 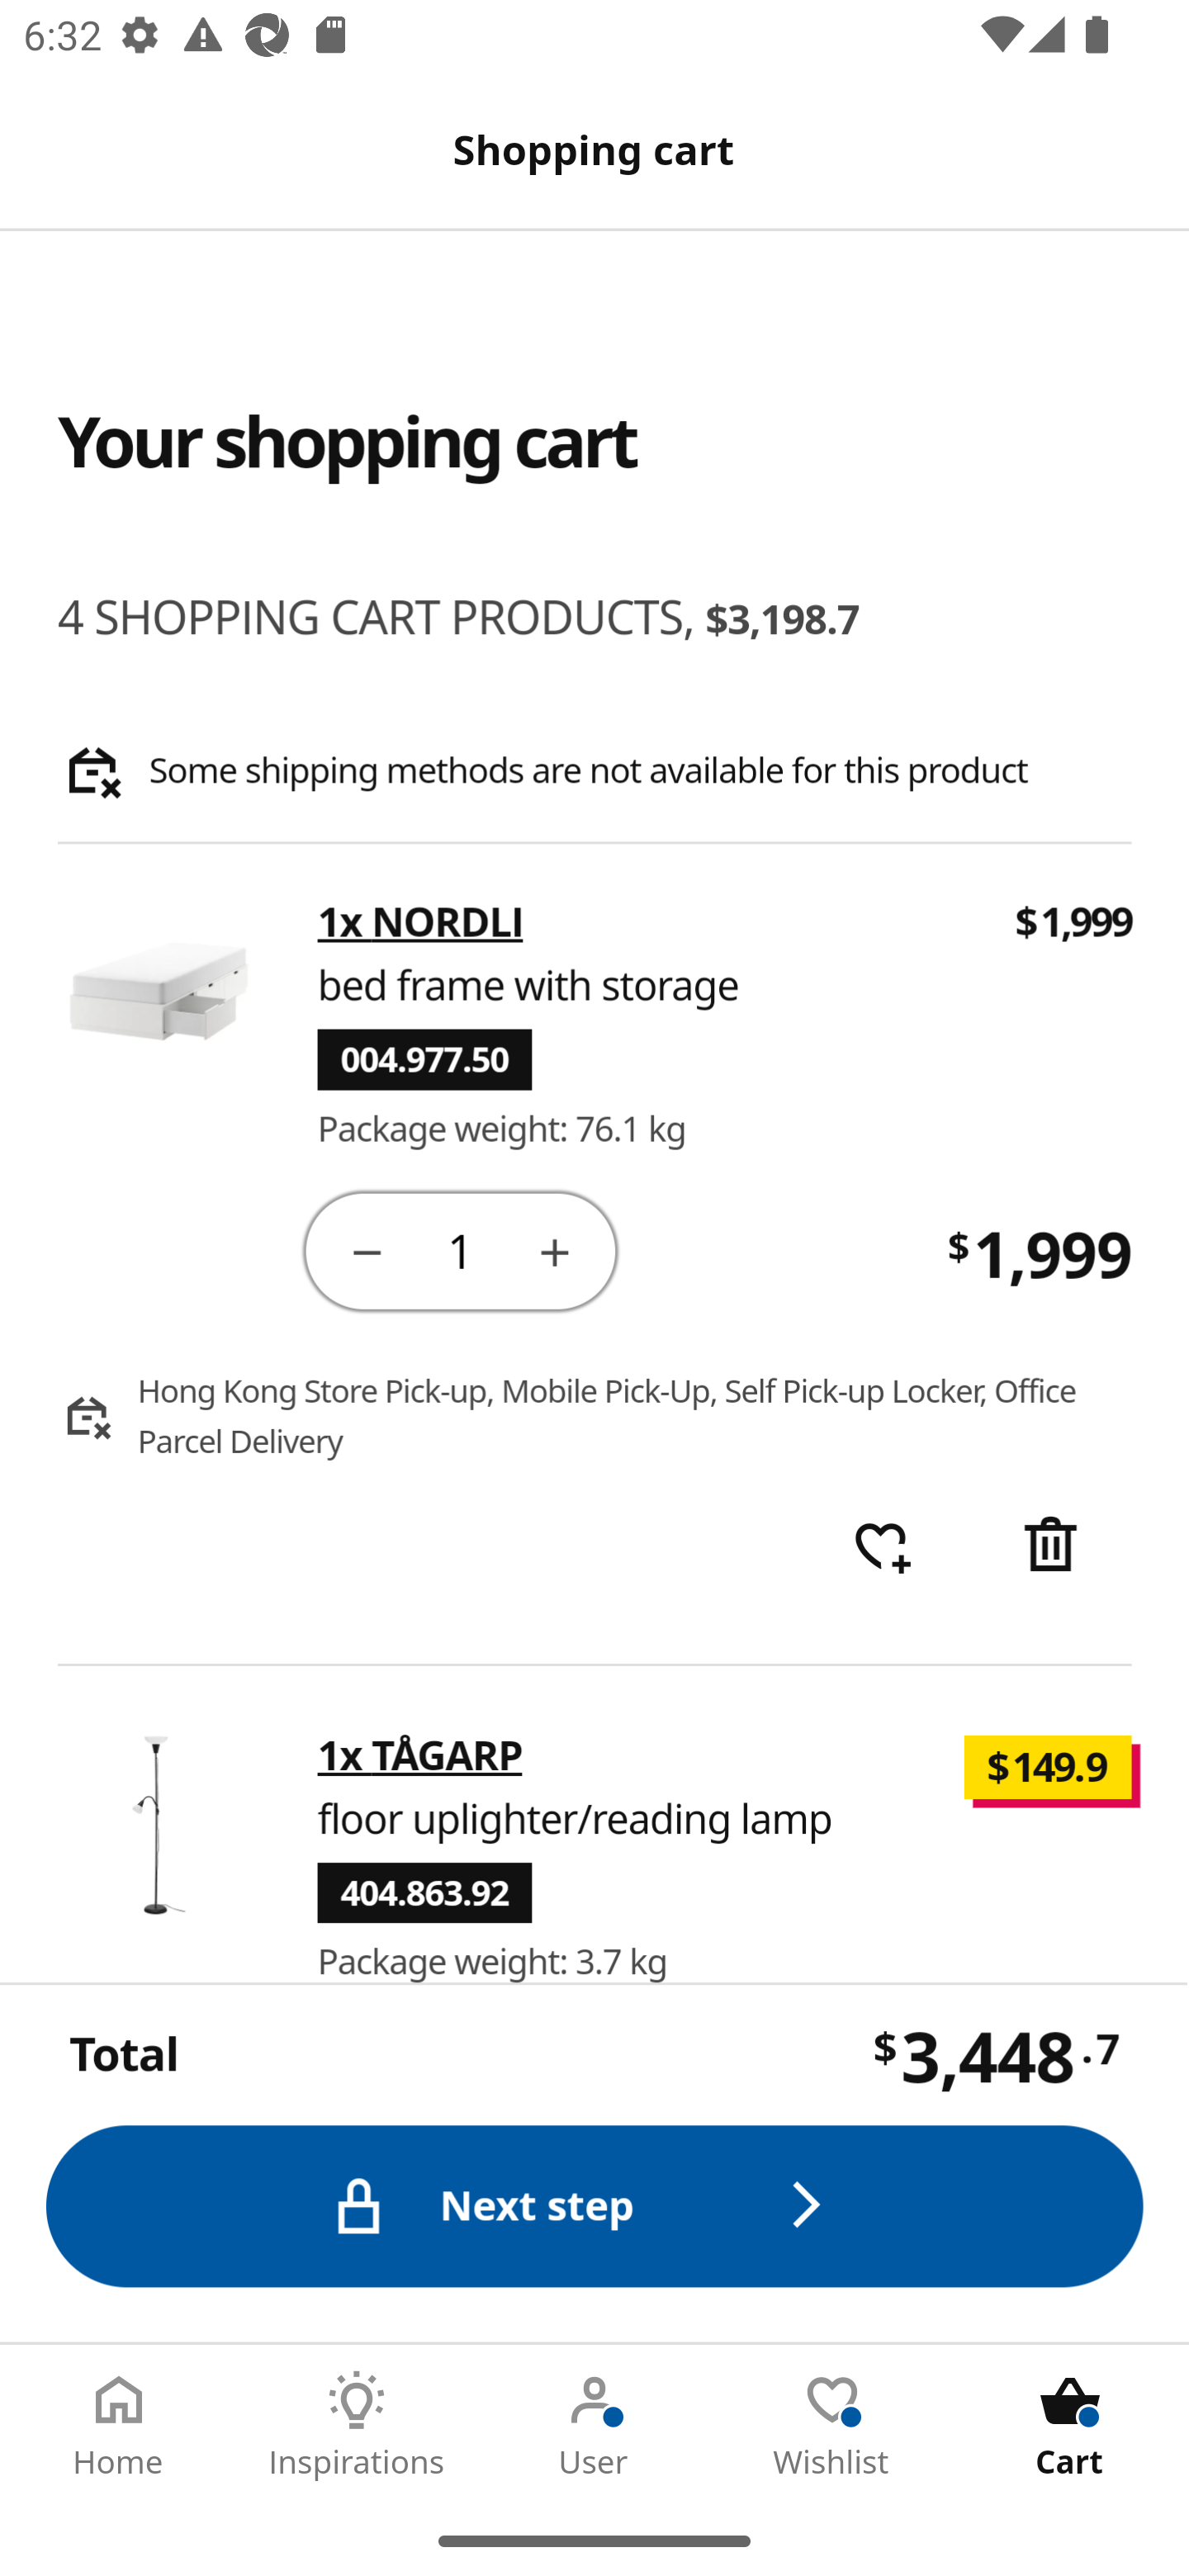 I want to click on Home
Tab 1 of 5, so click(x=119, y=2425).